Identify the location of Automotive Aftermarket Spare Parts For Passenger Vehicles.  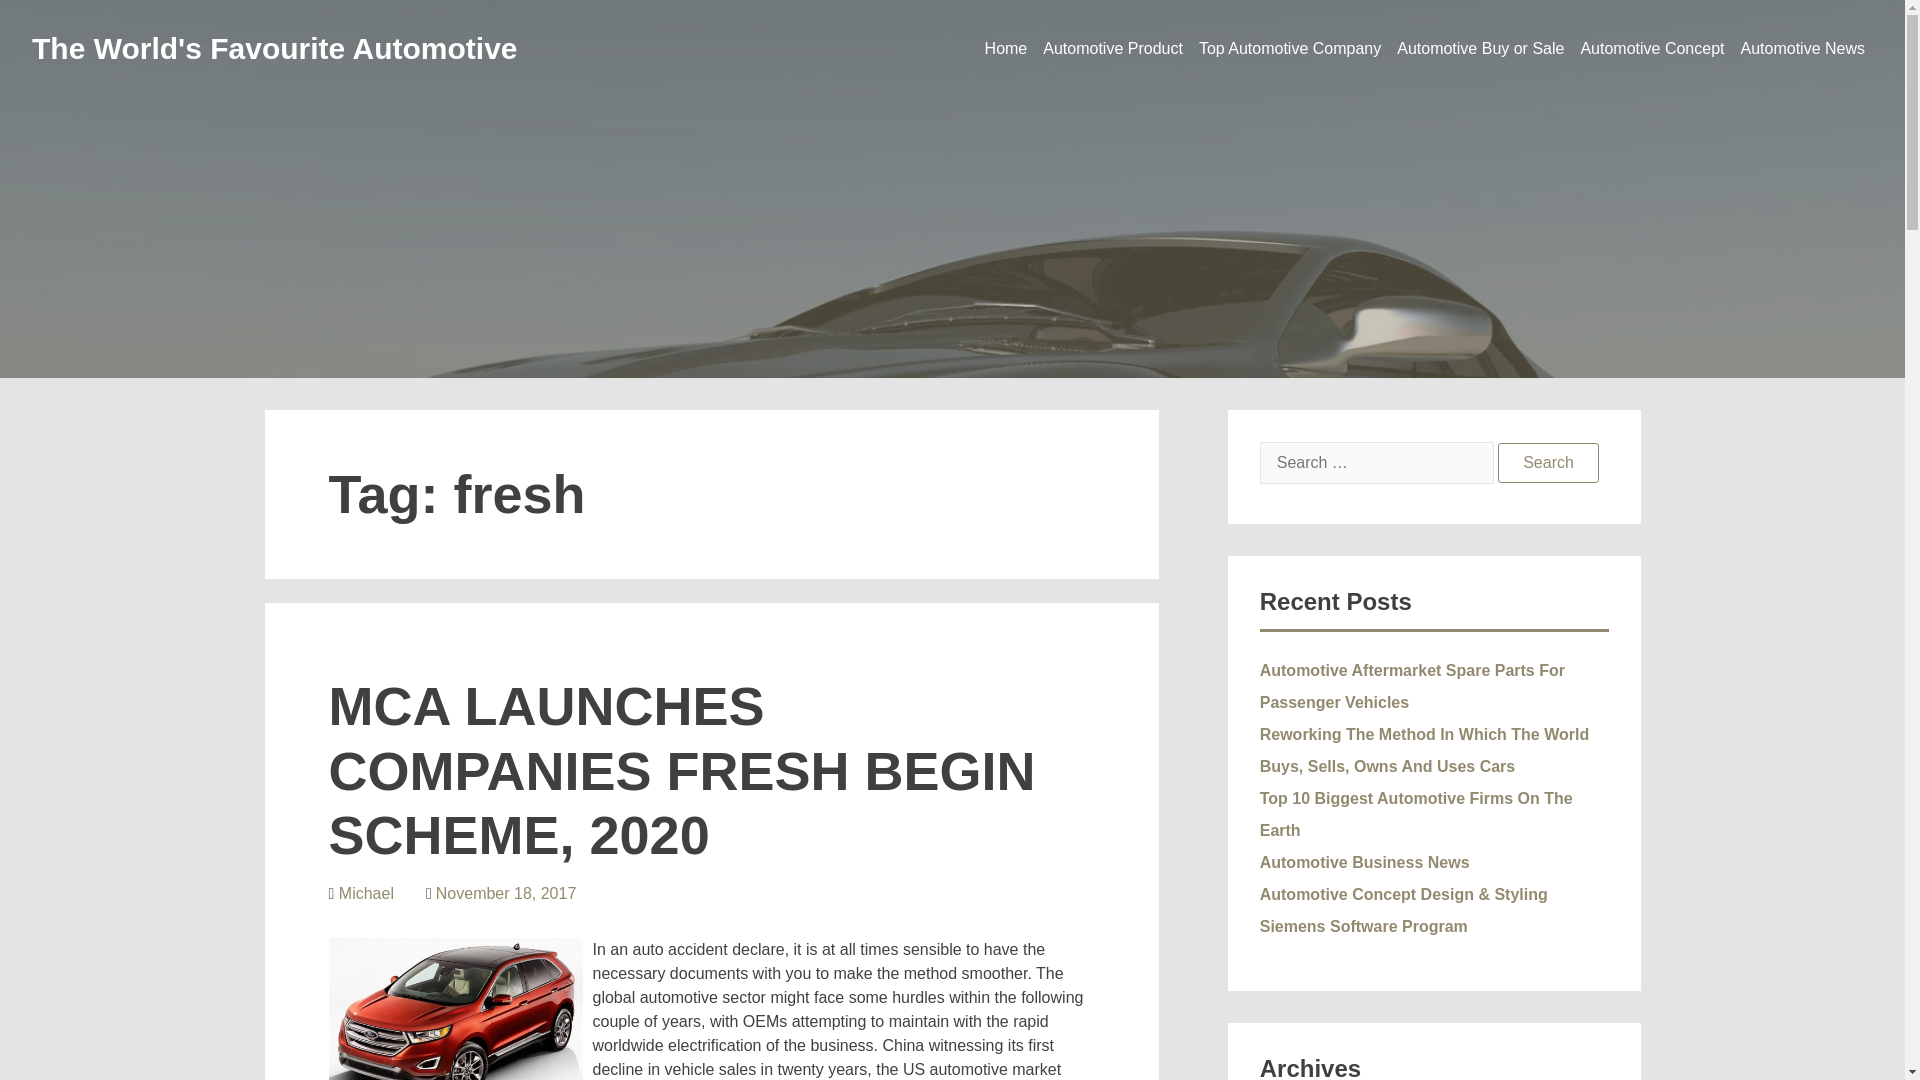
(1412, 686).